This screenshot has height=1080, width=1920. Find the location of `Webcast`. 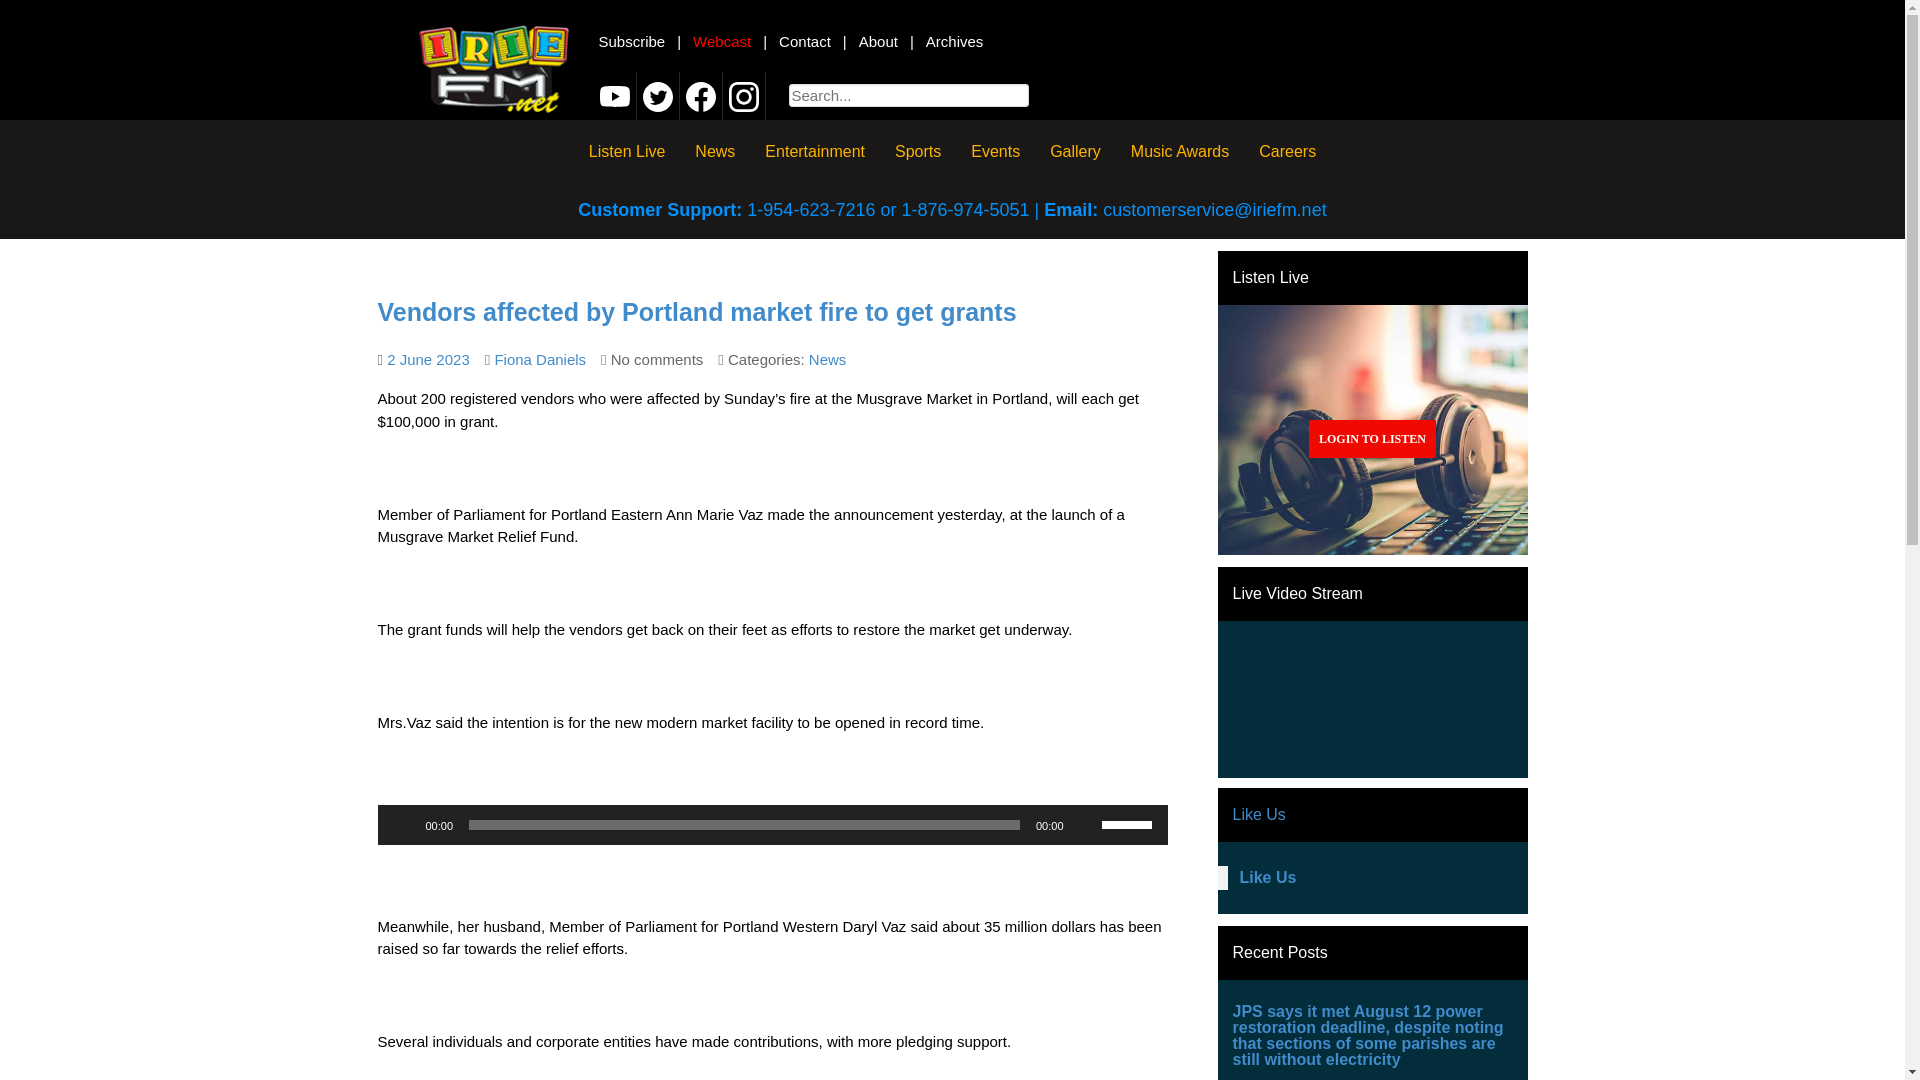

Webcast is located at coordinates (722, 41).